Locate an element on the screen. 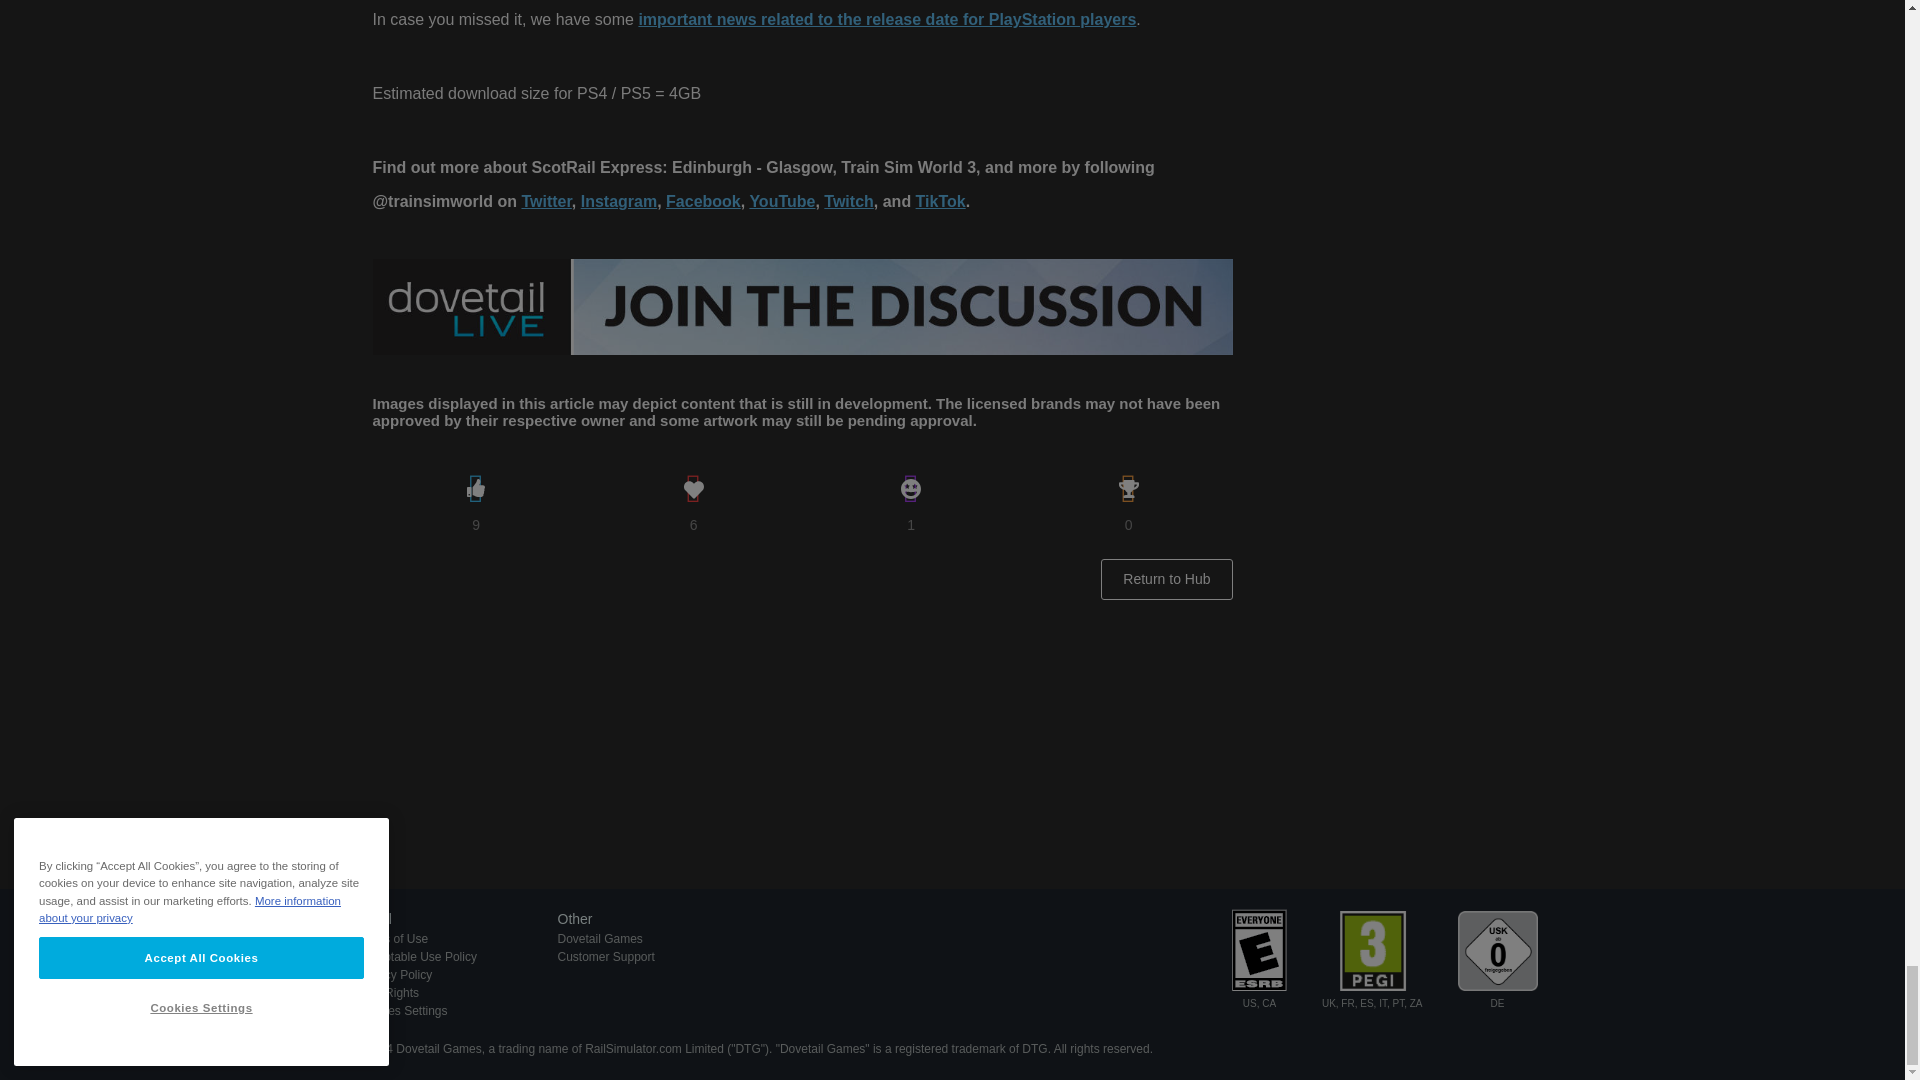 The width and height of the screenshot is (1920, 1080). Wow is located at coordinates (910, 489).